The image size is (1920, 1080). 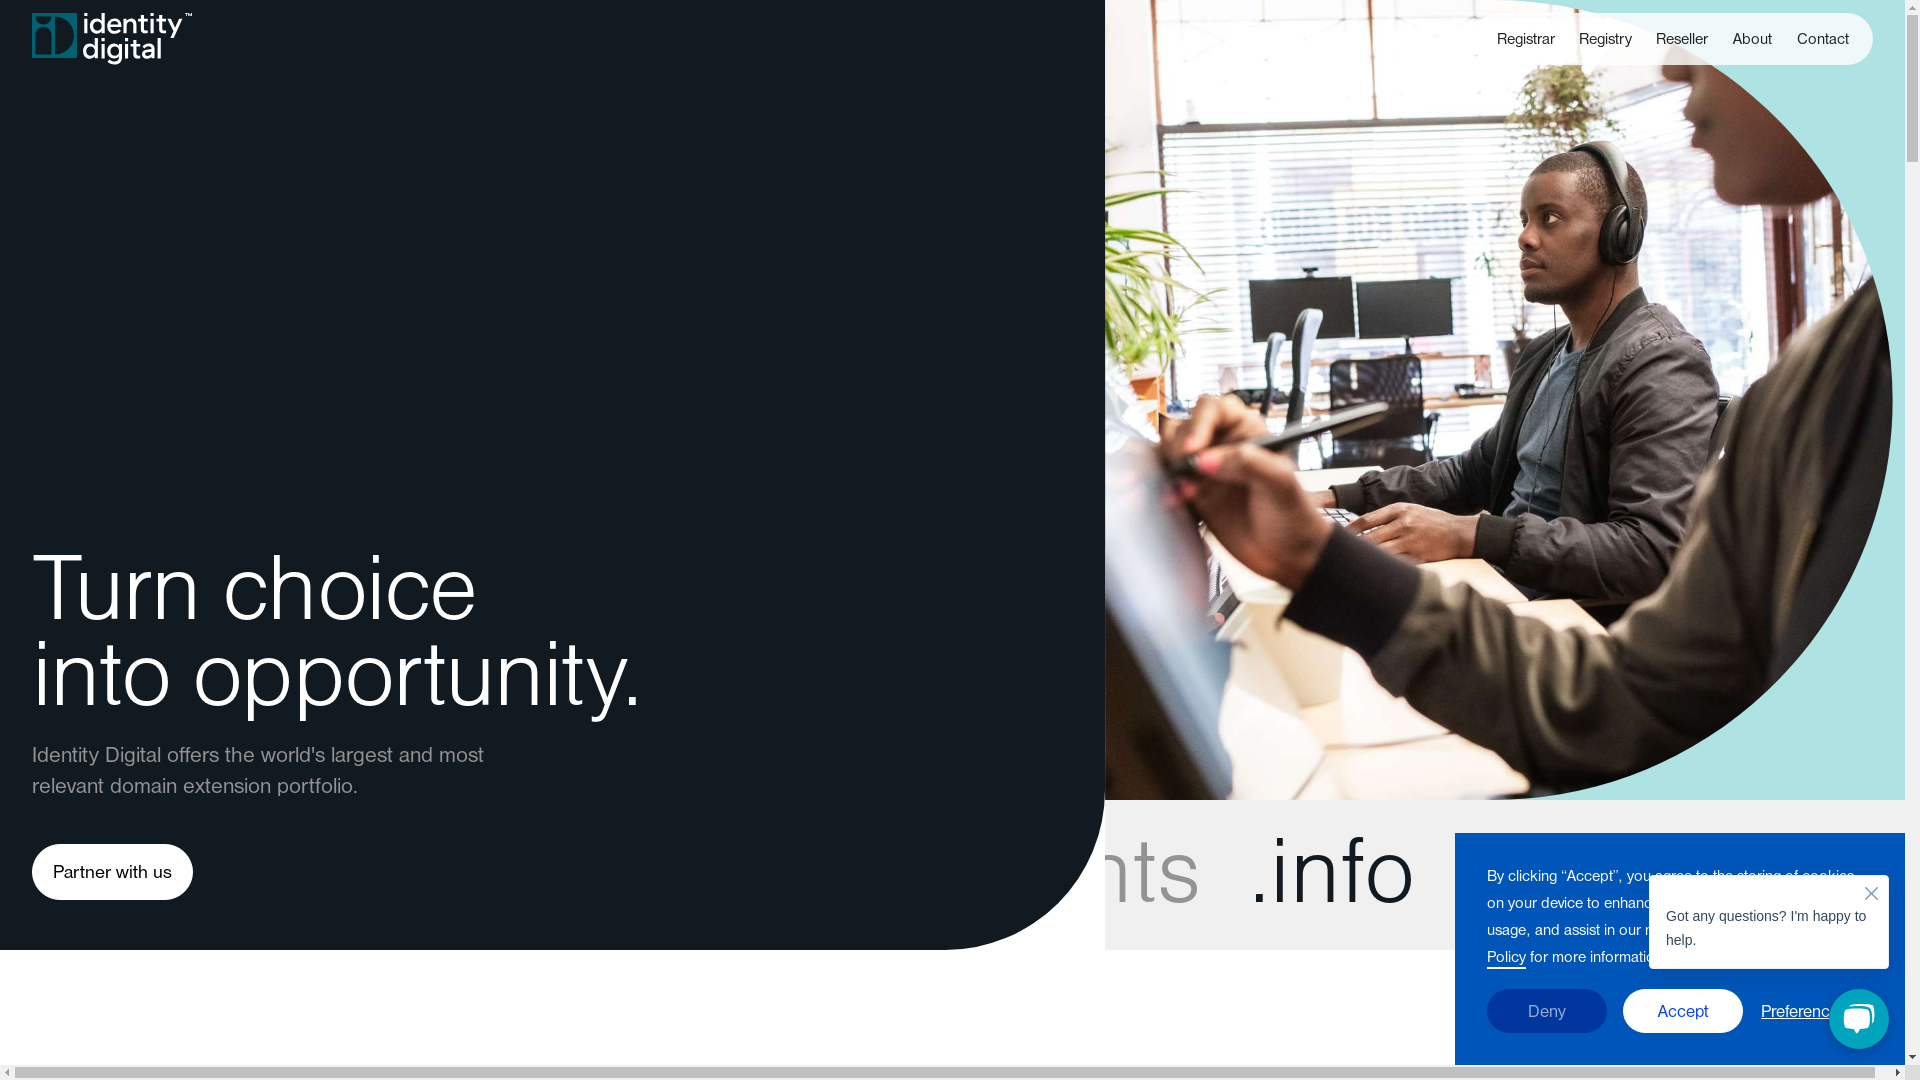 I want to click on Help Center, so click(x=92, y=868).